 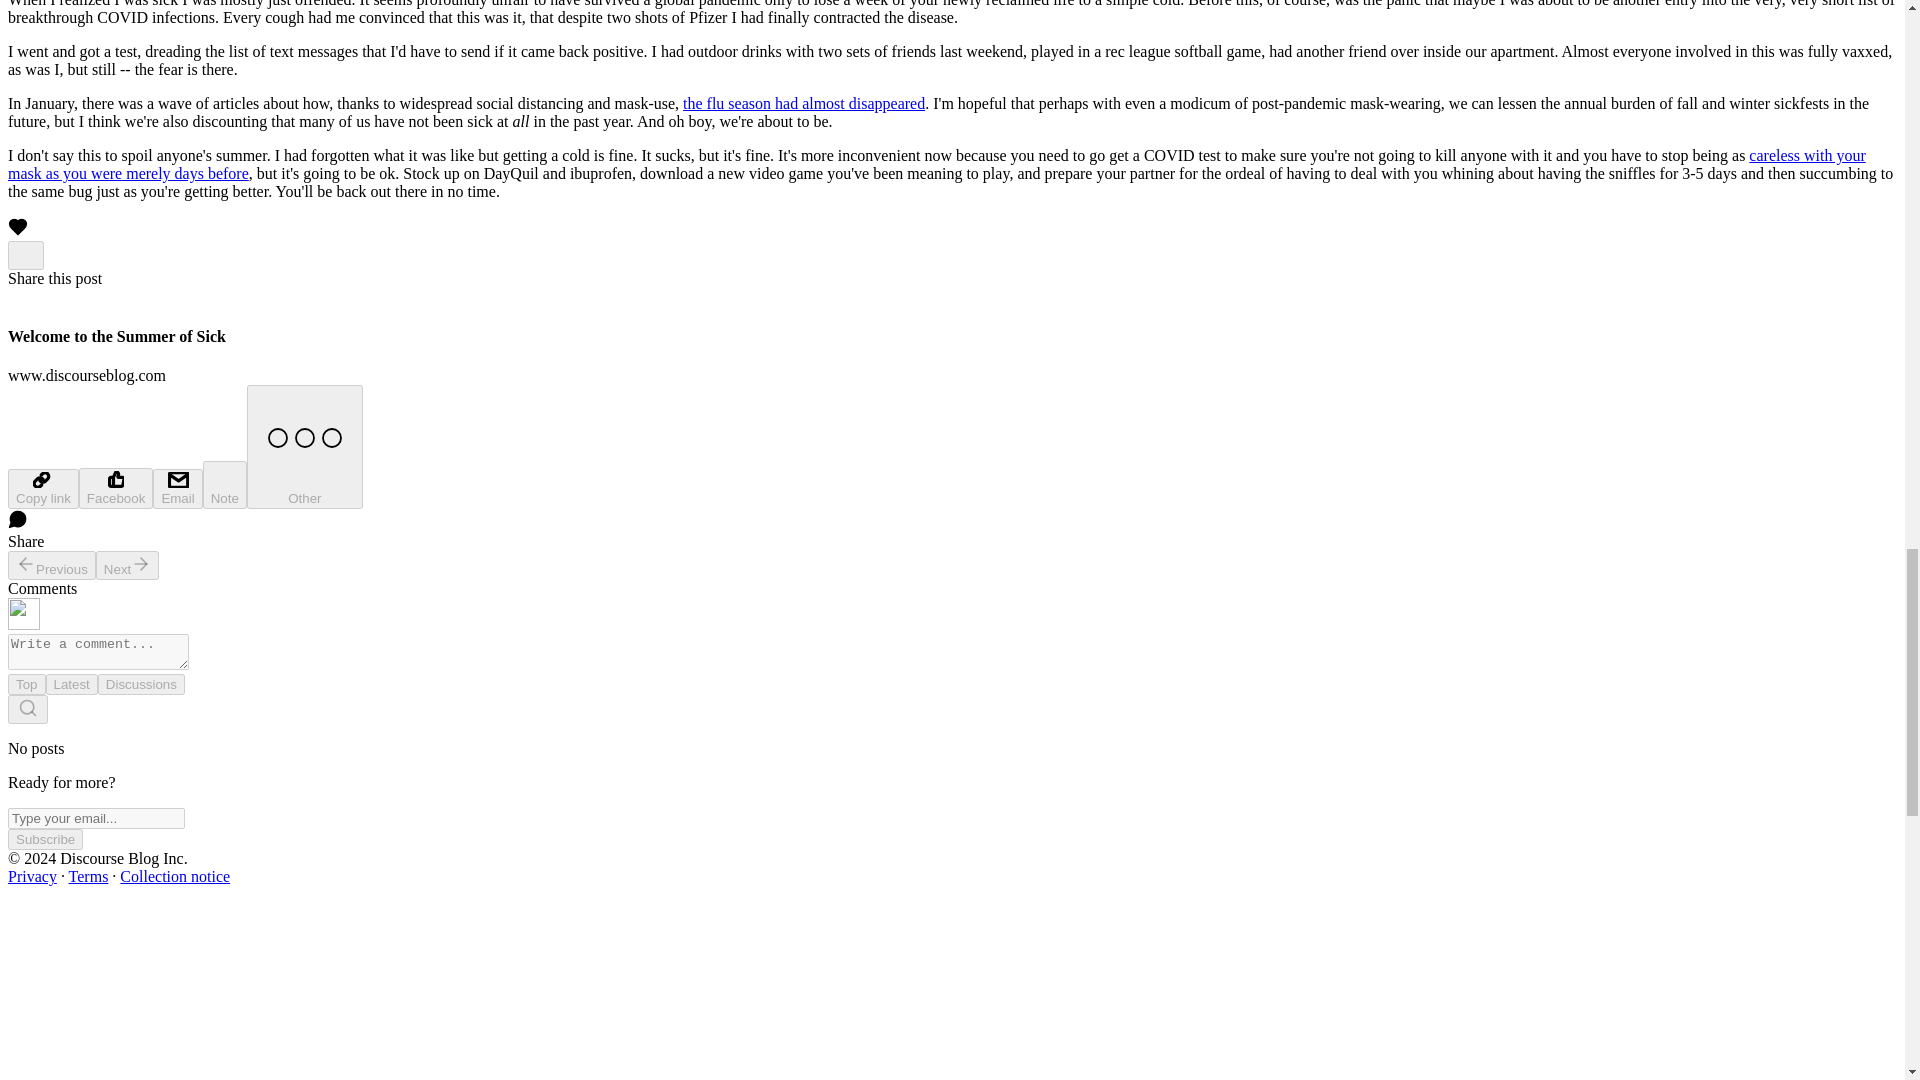 I want to click on Copy link, so click(x=42, y=488).